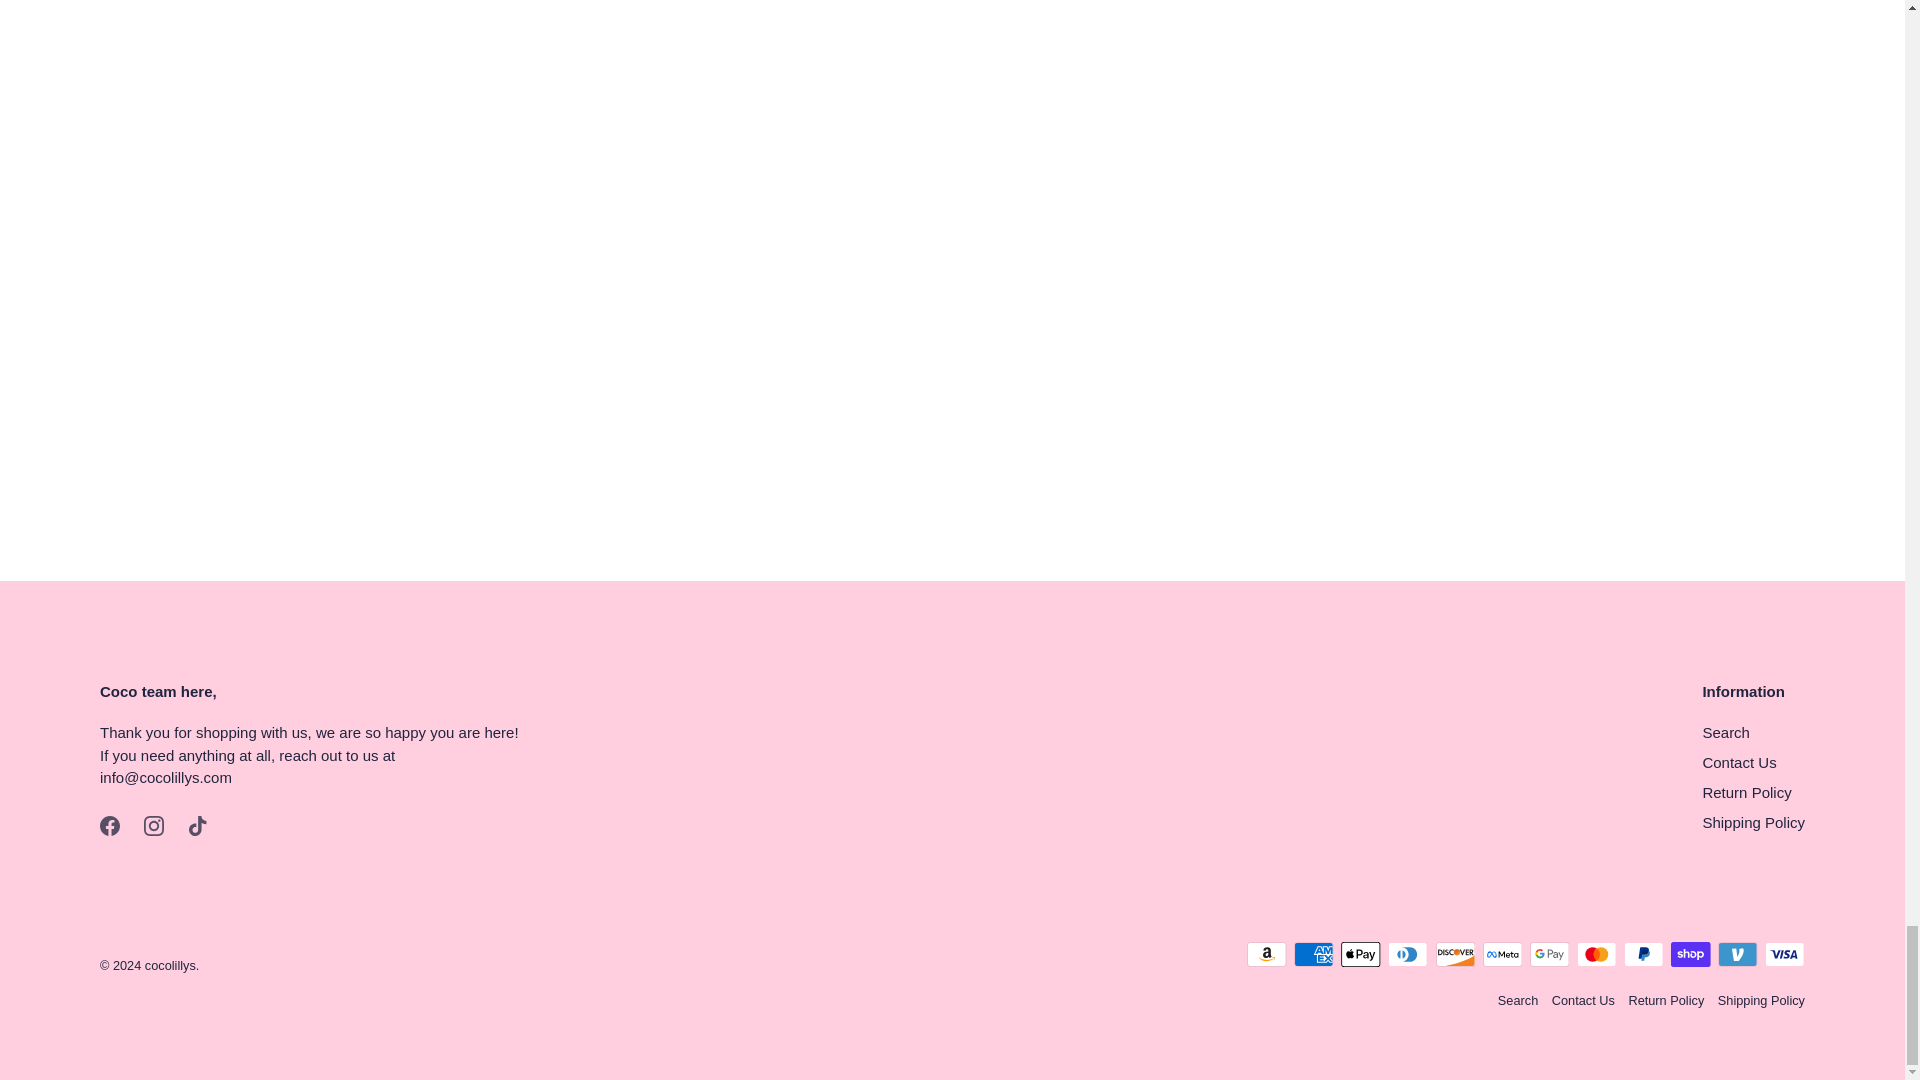 The width and height of the screenshot is (1920, 1080). What do you see at coordinates (1737, 954) in the screenshot?
I see `Venmo` at bounding box center [1737, 954].